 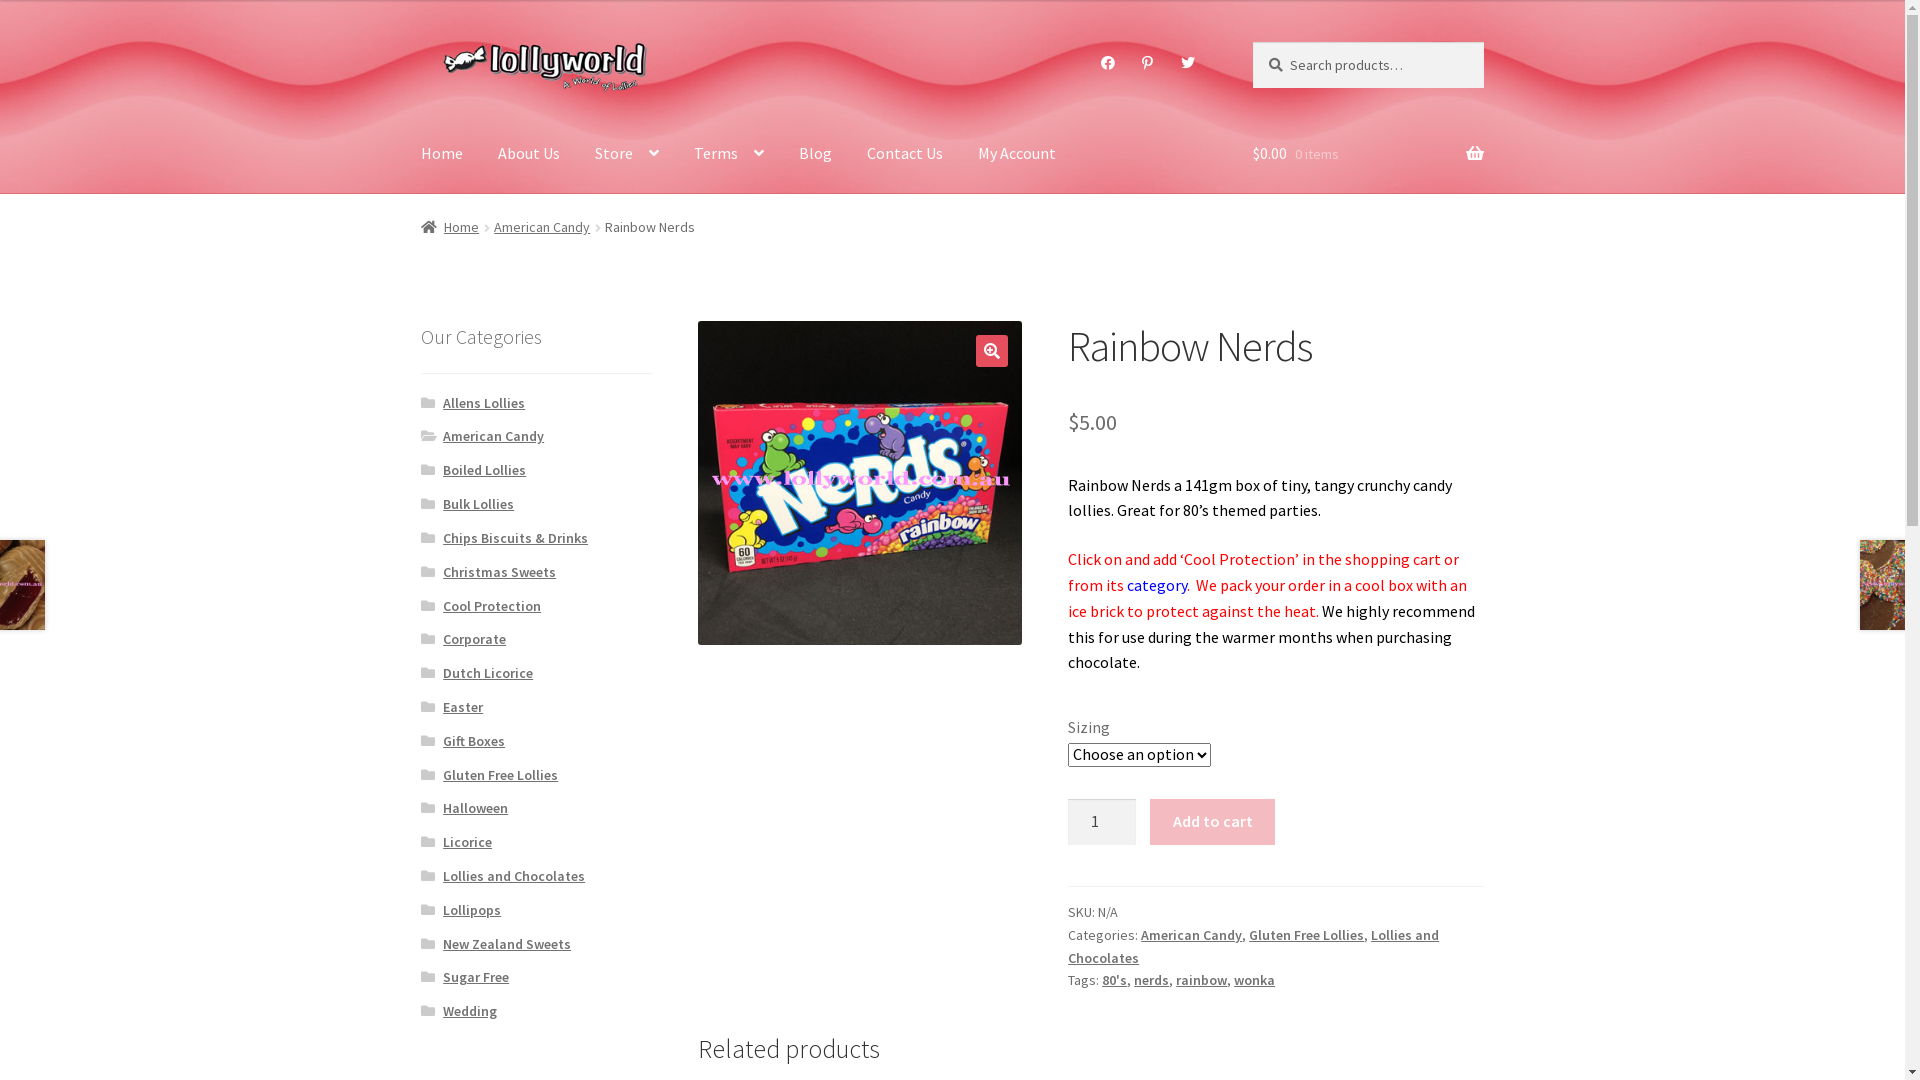 I want to click on Christmas Sweets, so click(x=500, y=572).